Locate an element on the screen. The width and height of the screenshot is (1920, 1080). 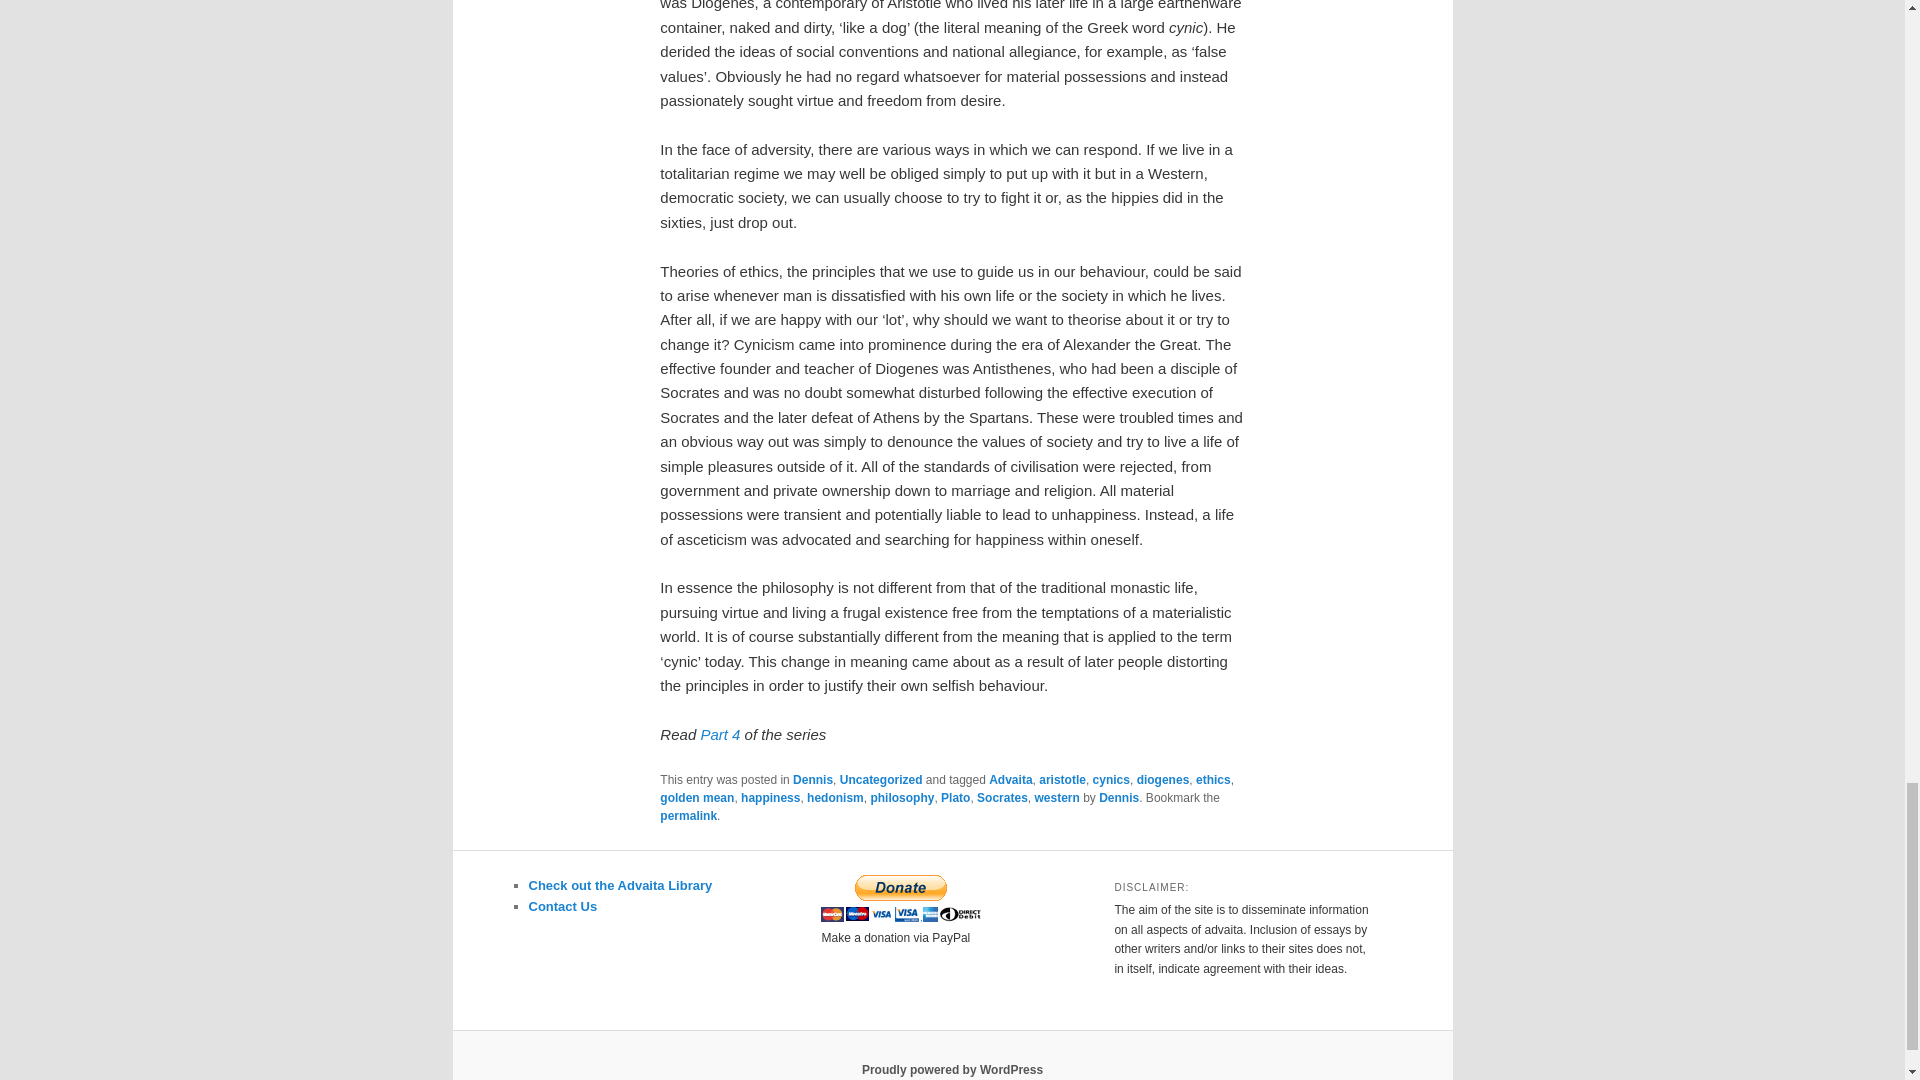
Semantic Personal Publishing Platform is located at coordinates (952, 1069).